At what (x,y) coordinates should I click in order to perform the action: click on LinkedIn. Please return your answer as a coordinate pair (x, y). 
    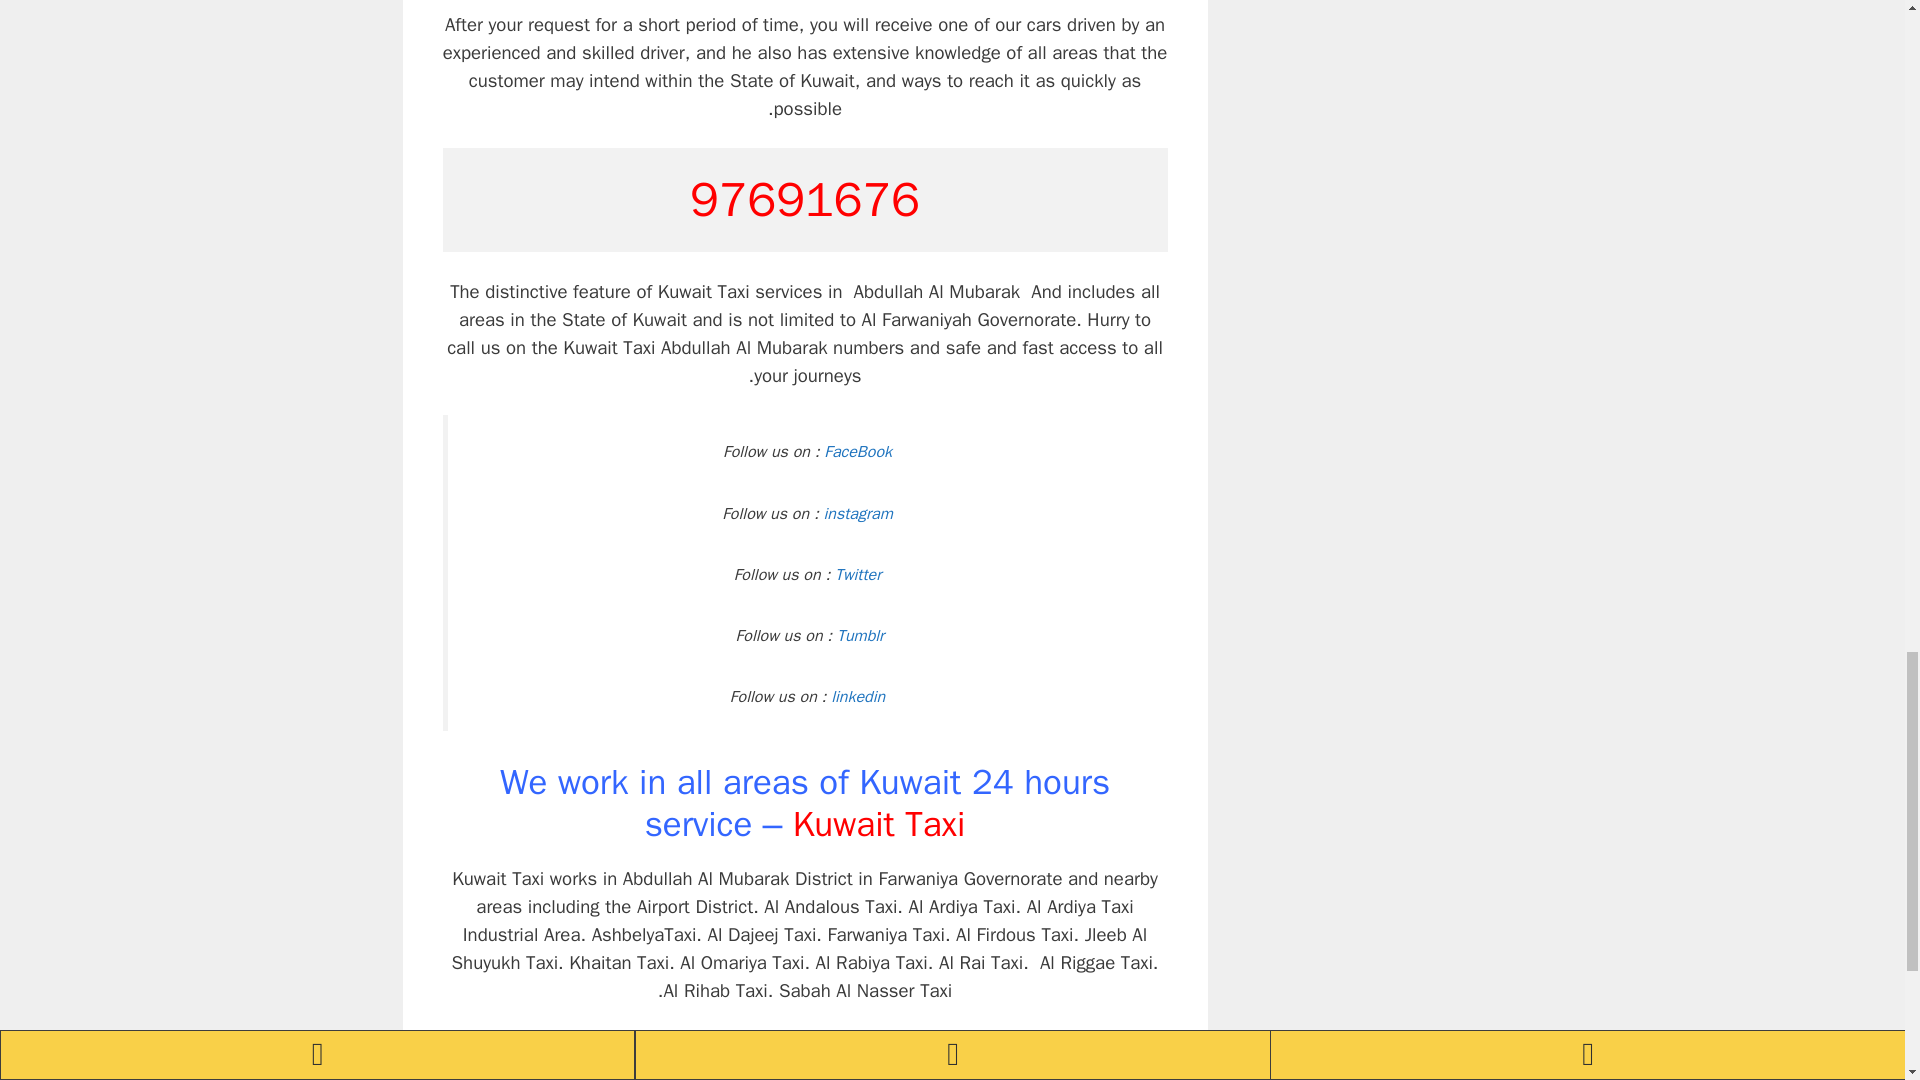
    Looking at the image, I should click on (828, 1050).